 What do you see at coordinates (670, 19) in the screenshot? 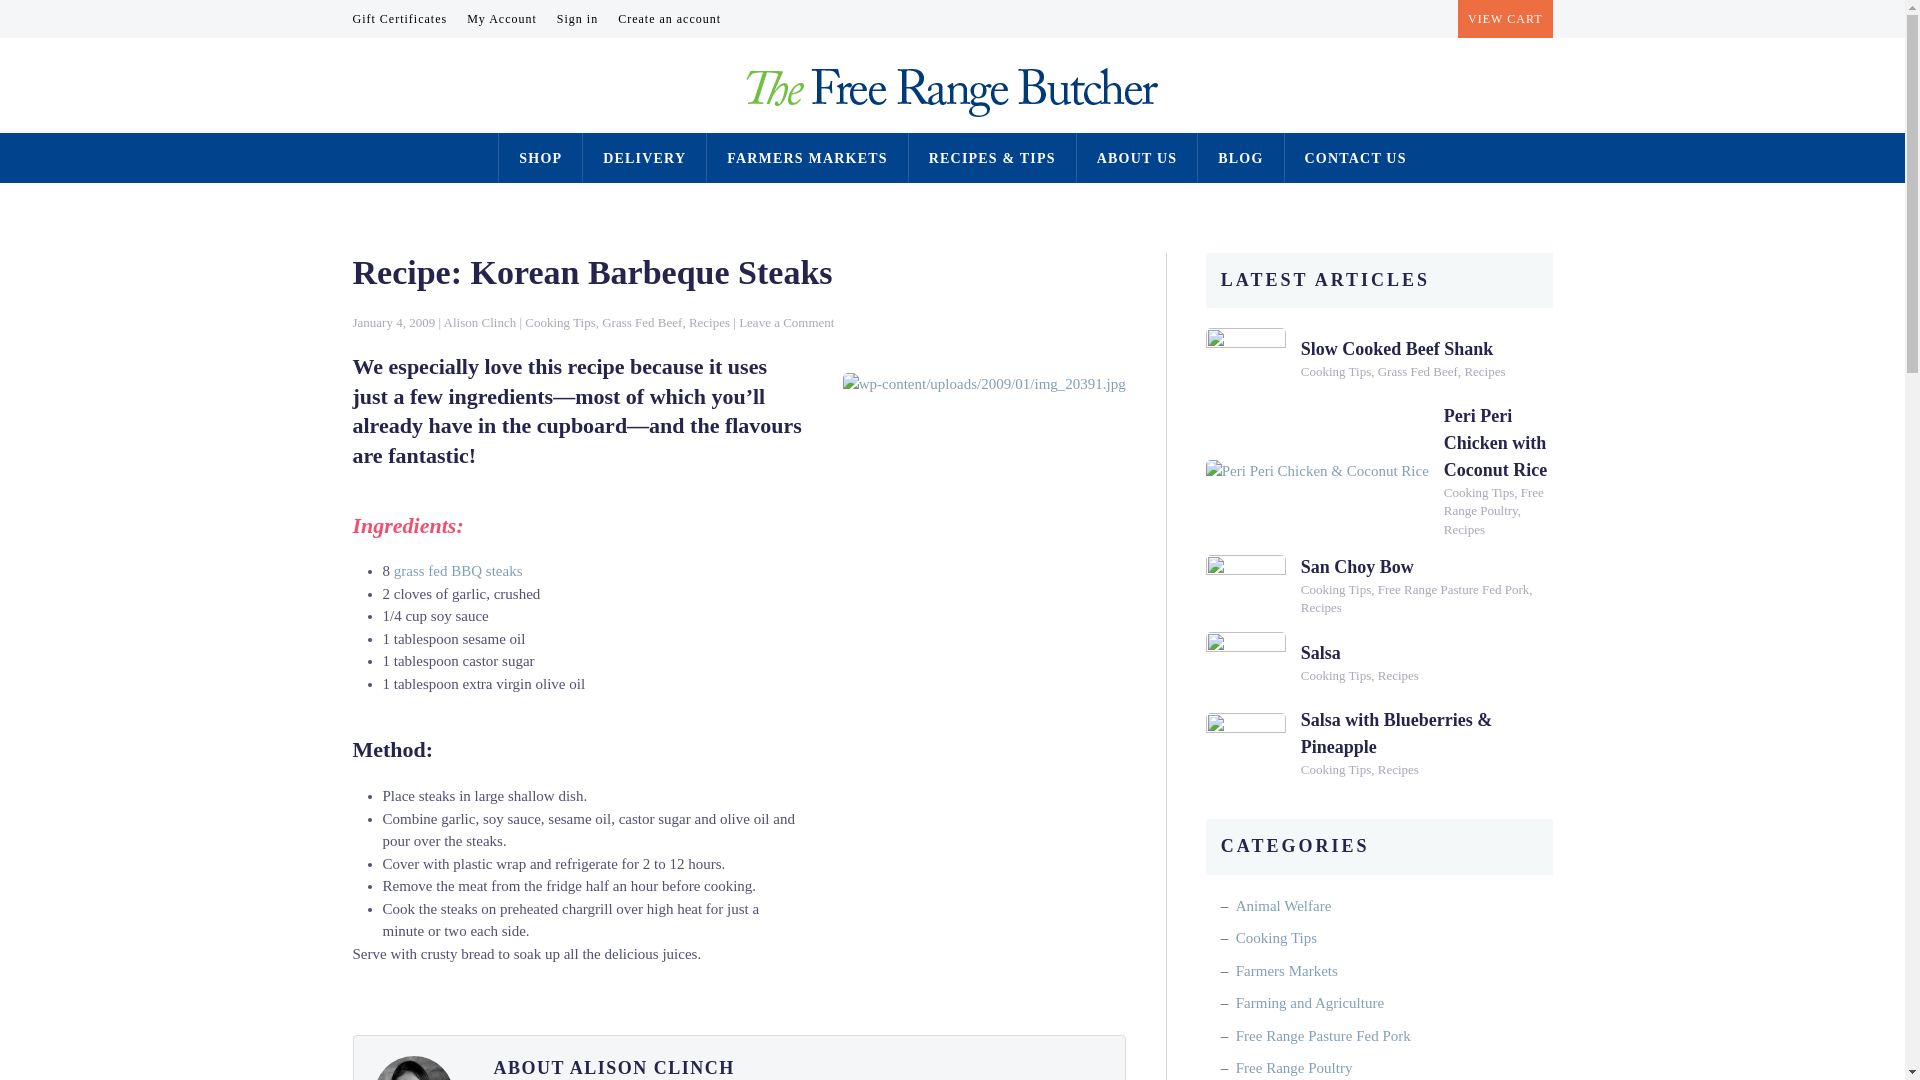
I see `Create an account` at bounding box center [670, 19].